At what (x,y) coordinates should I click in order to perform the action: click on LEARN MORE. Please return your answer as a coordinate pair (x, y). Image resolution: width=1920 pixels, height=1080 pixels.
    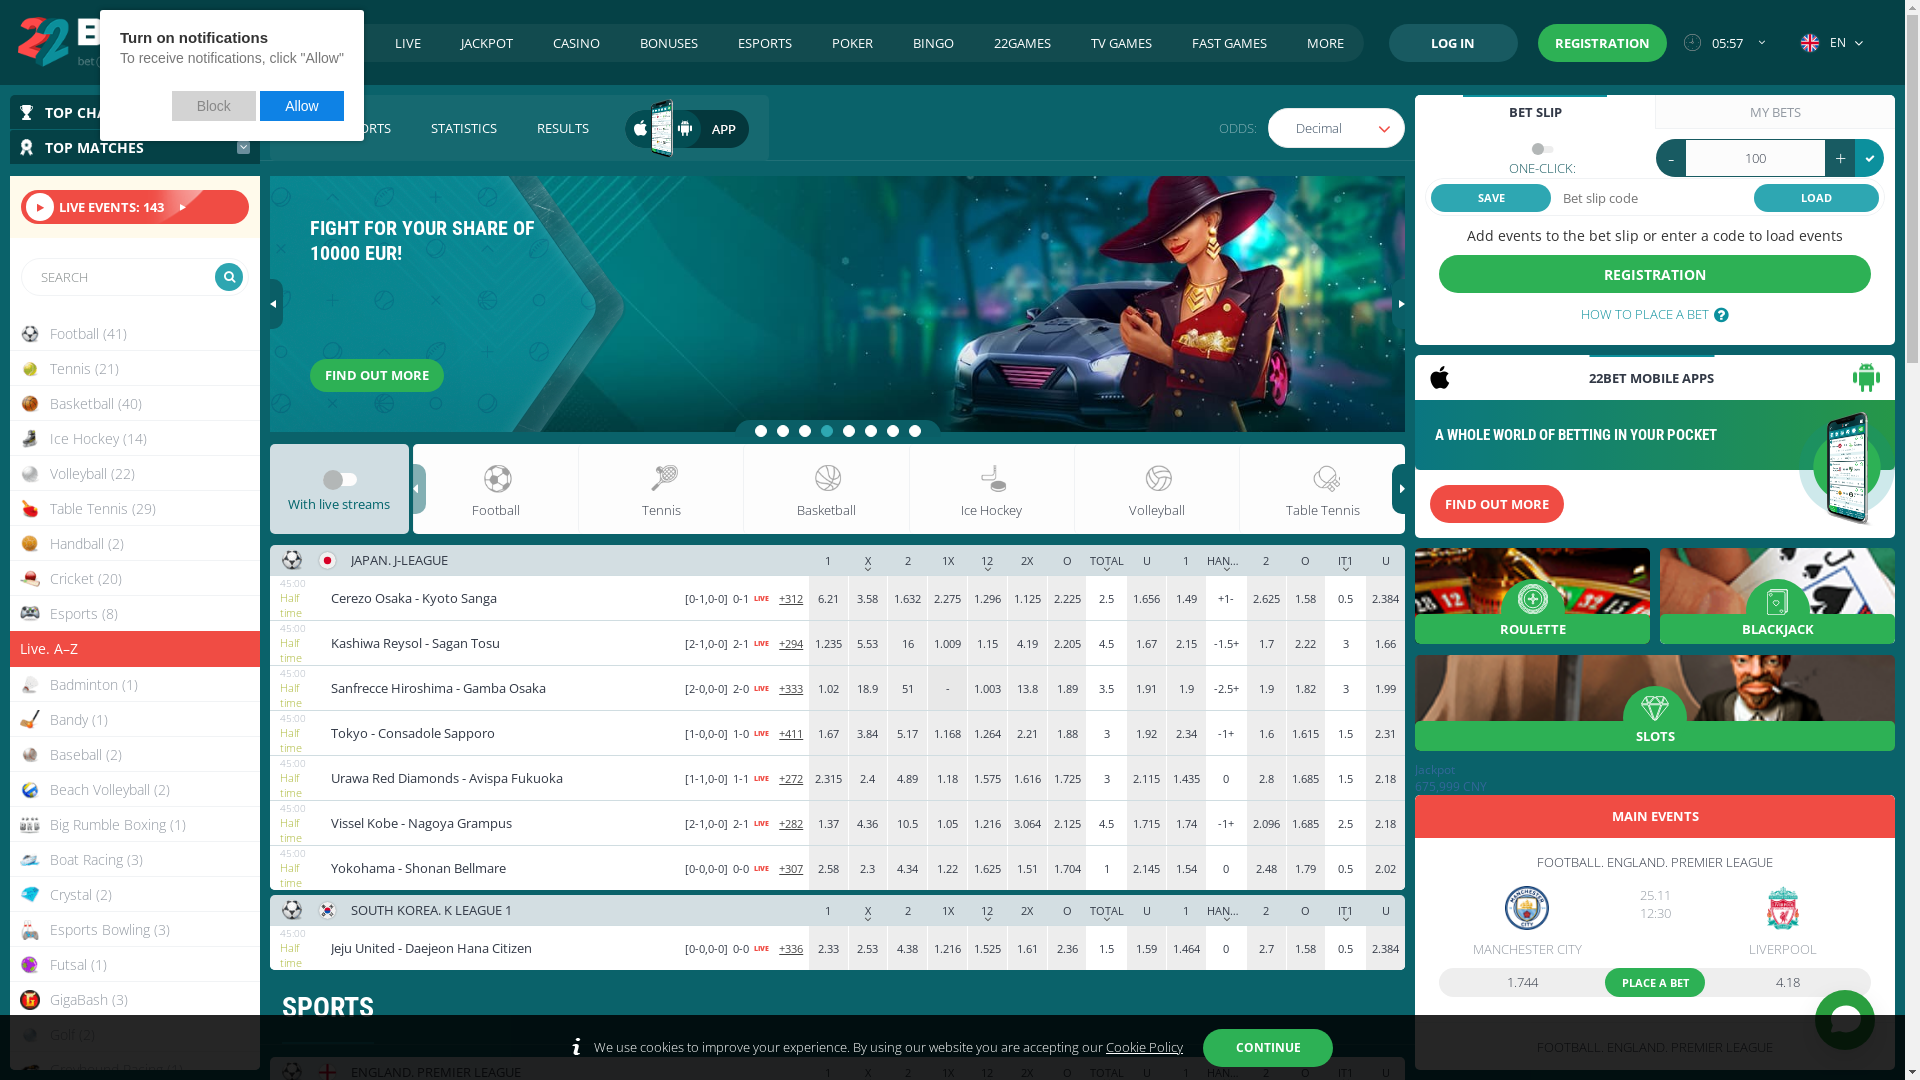
    Looking at the image, I should click on (375, 376).